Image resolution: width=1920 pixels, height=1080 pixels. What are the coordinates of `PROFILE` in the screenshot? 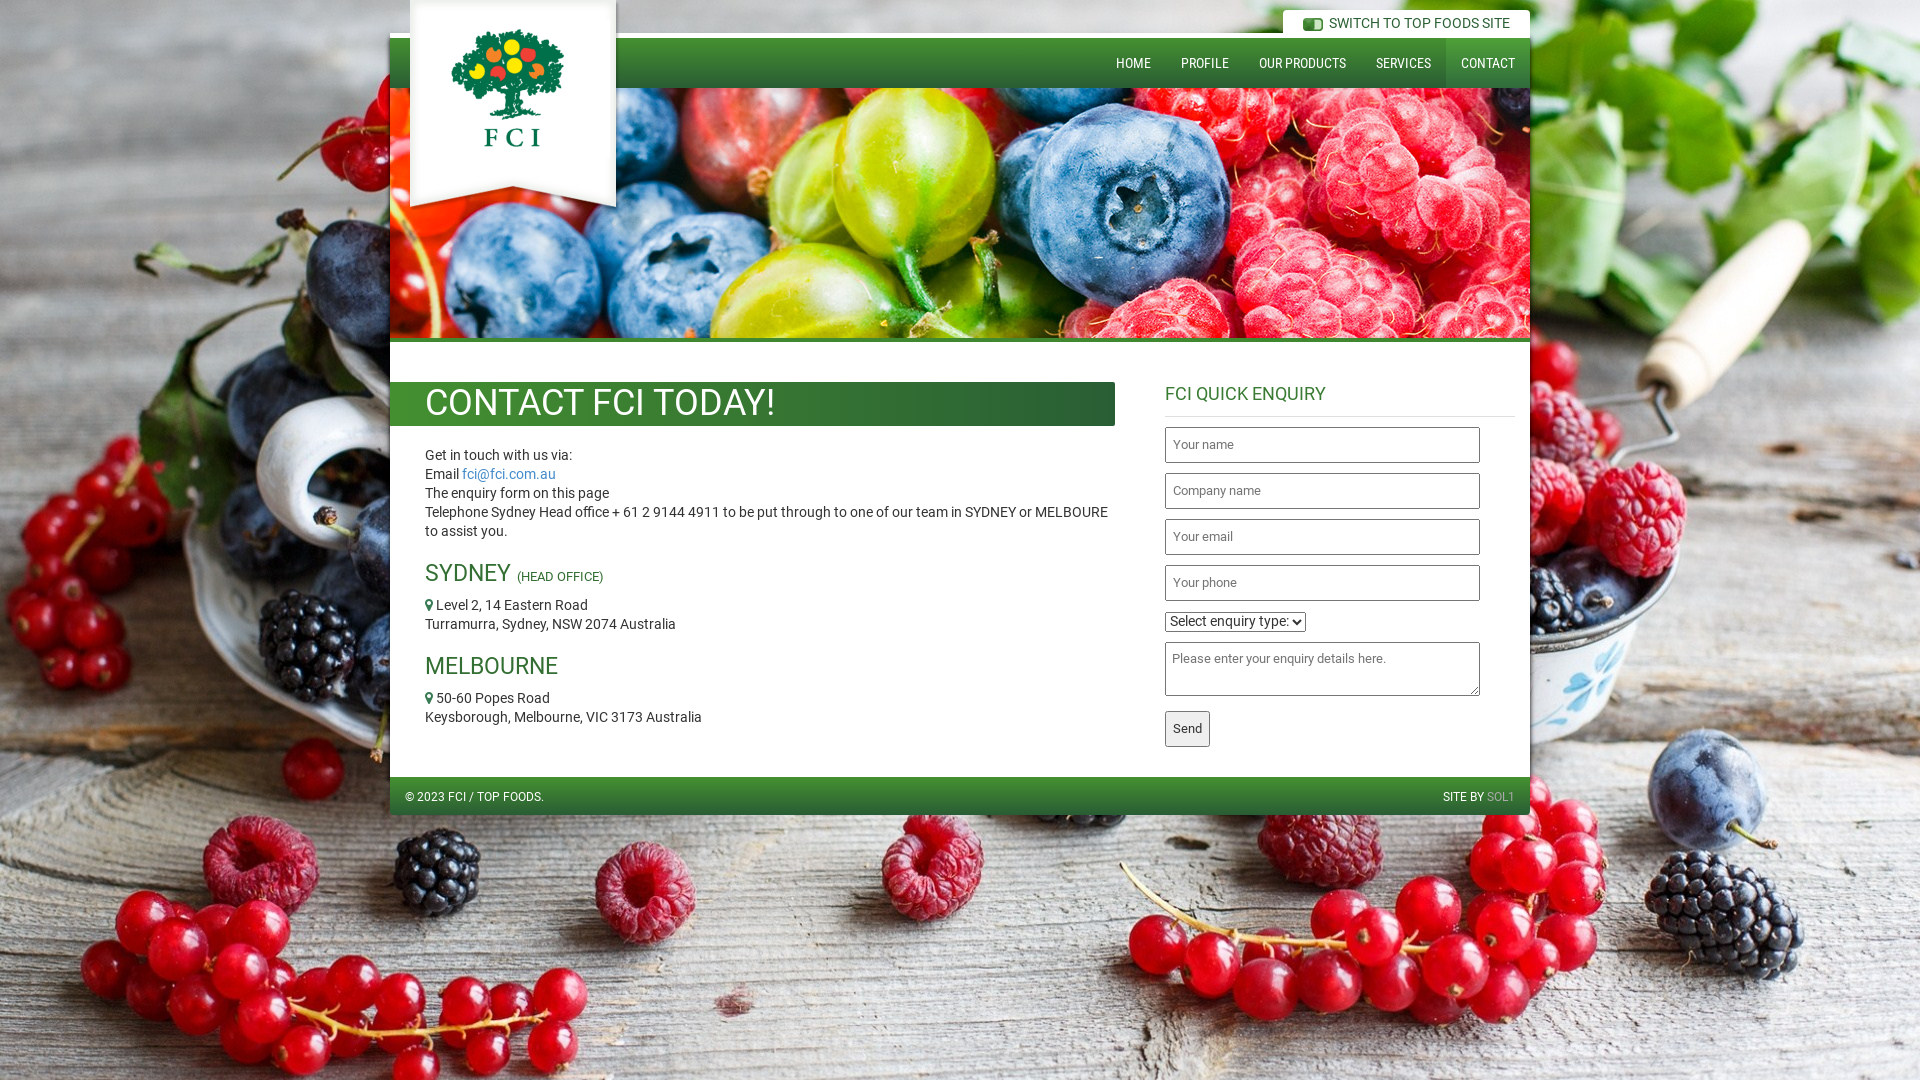 It's located at (1205, 63).